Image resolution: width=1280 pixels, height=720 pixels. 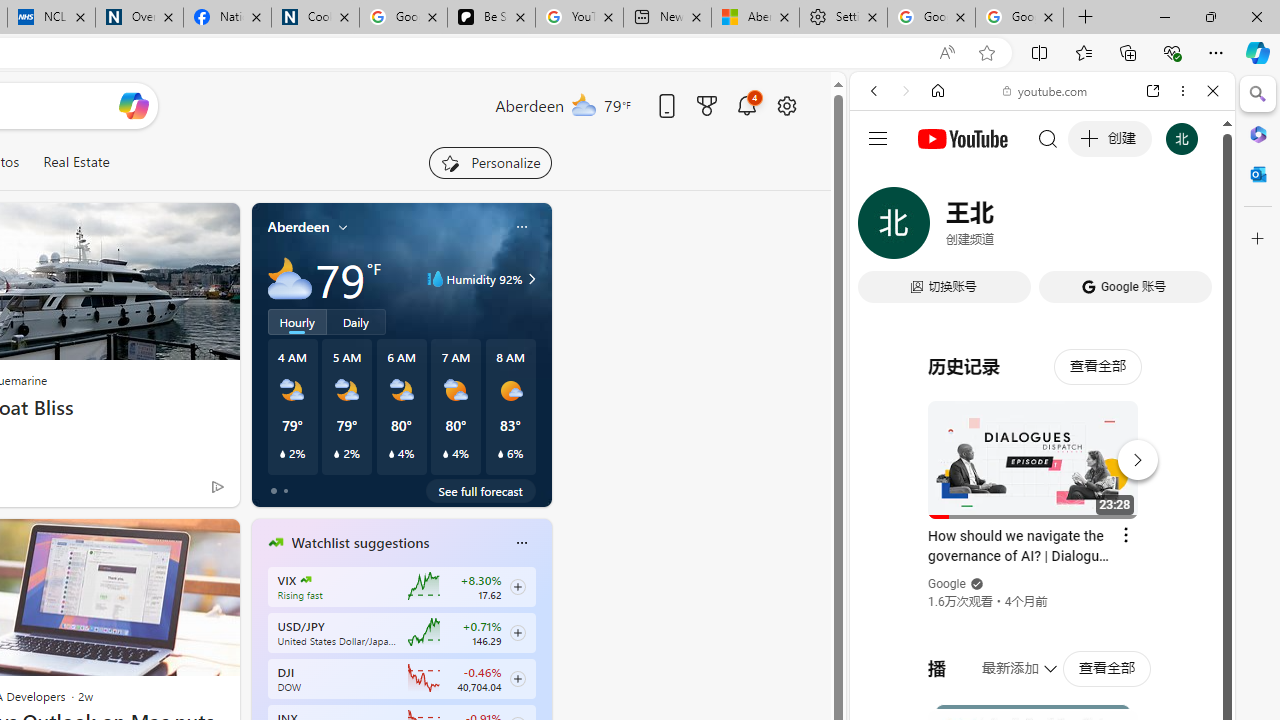 What do you see at coordinates (315, 18) in the screenshot?
I see `Cookies` at bounding box center [315, 18].